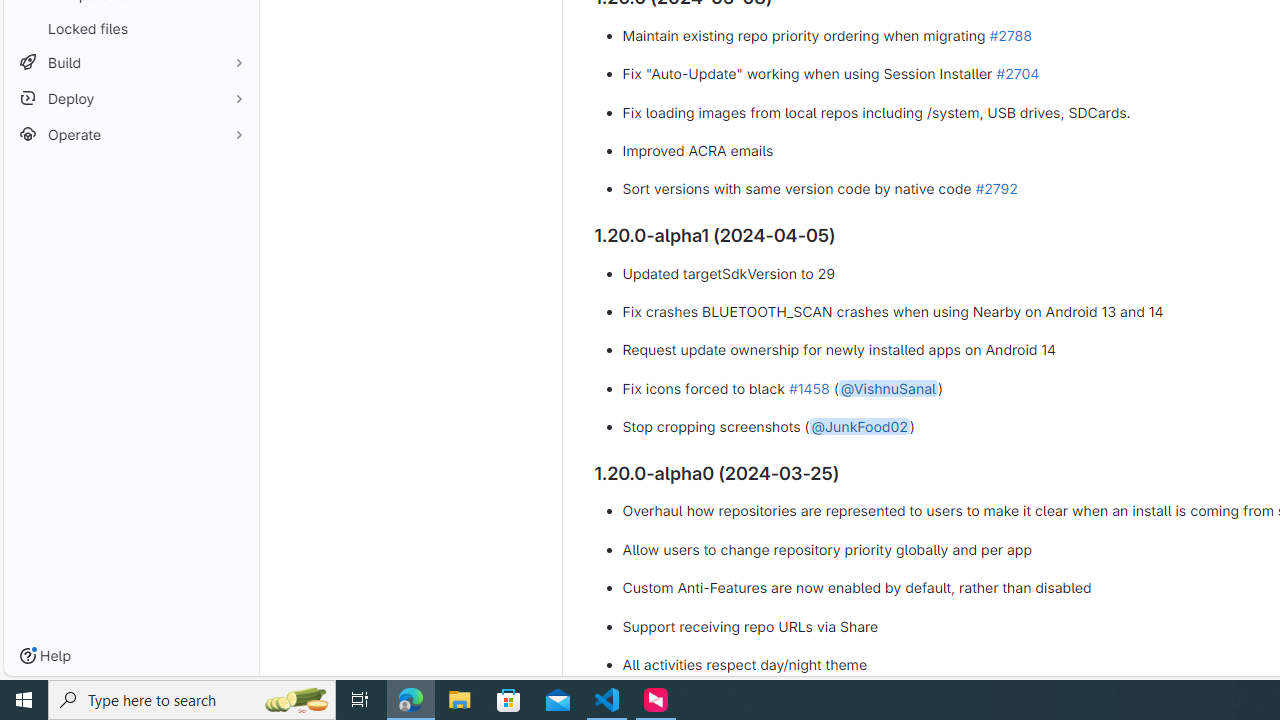  I want to click on Locked files, so click(130, 28).